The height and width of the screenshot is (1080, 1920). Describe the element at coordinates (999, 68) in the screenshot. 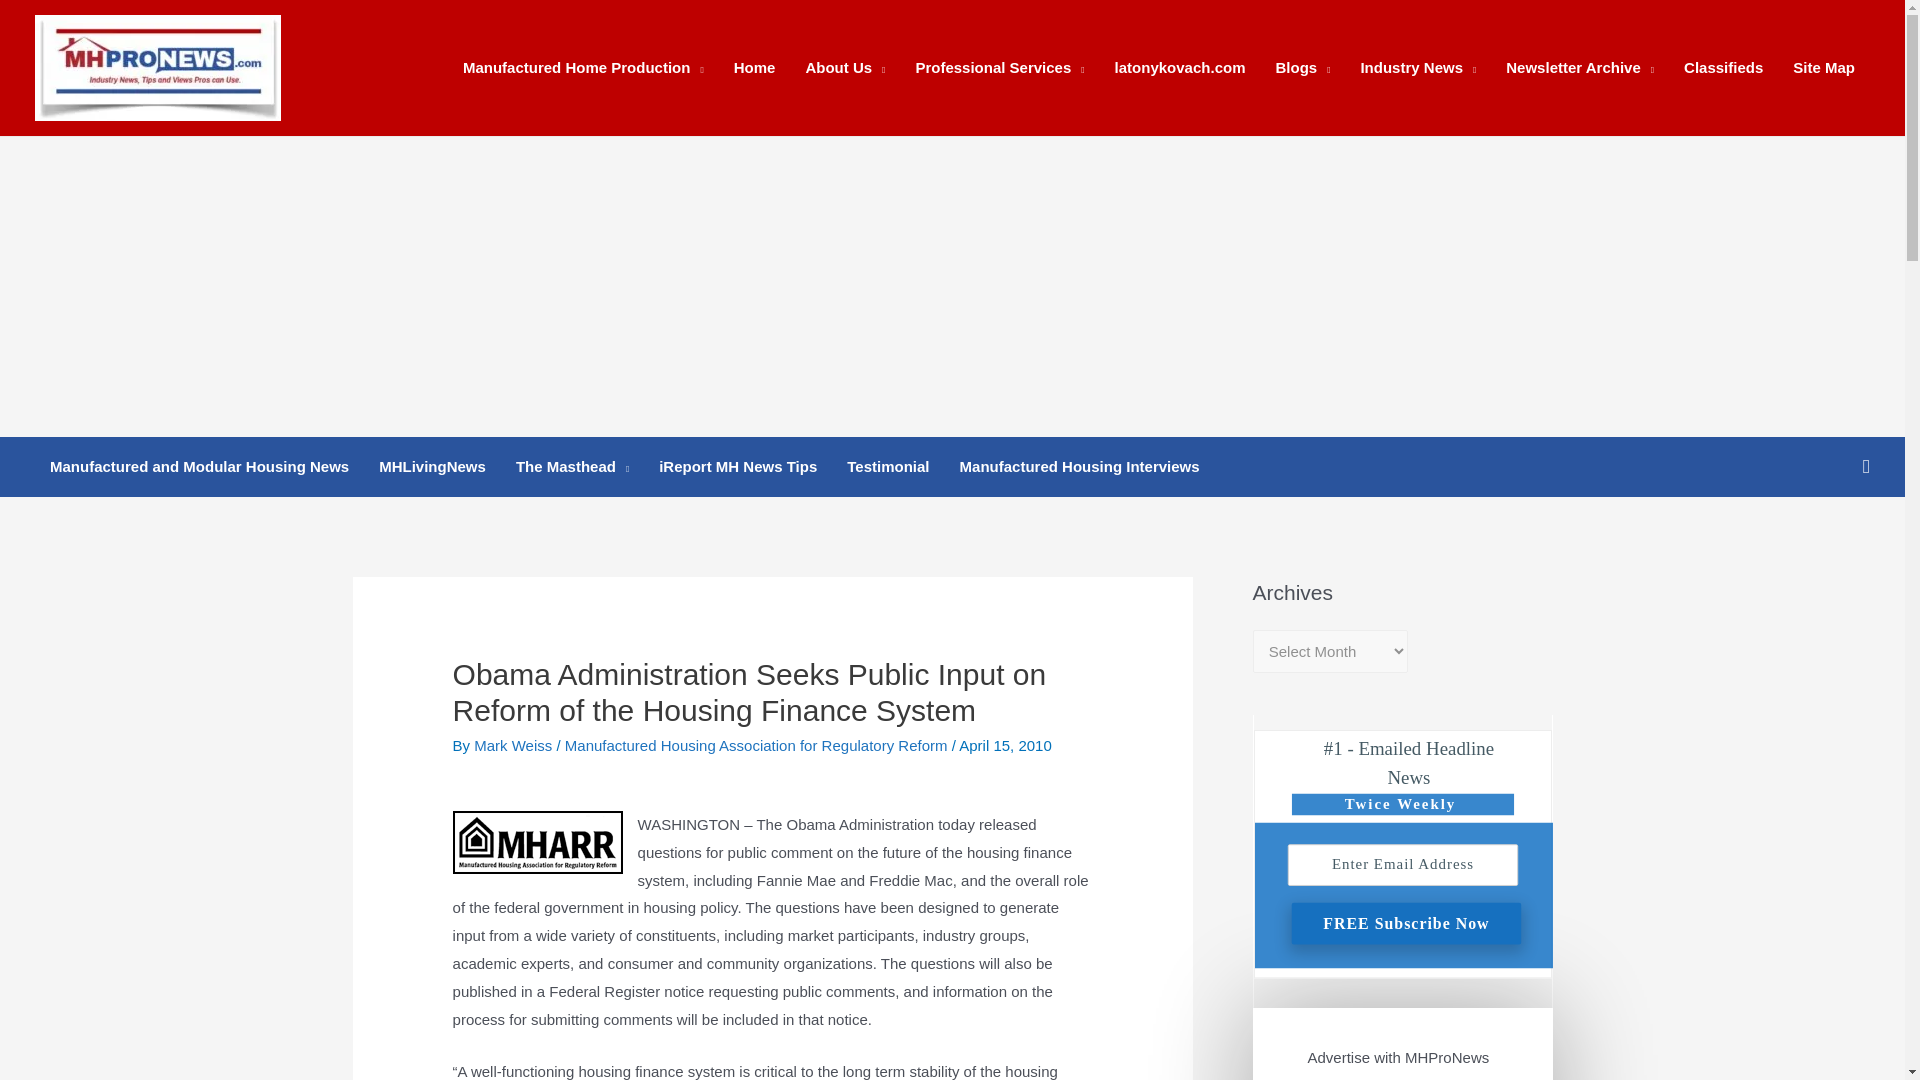

I see `Professional Services` at that location.